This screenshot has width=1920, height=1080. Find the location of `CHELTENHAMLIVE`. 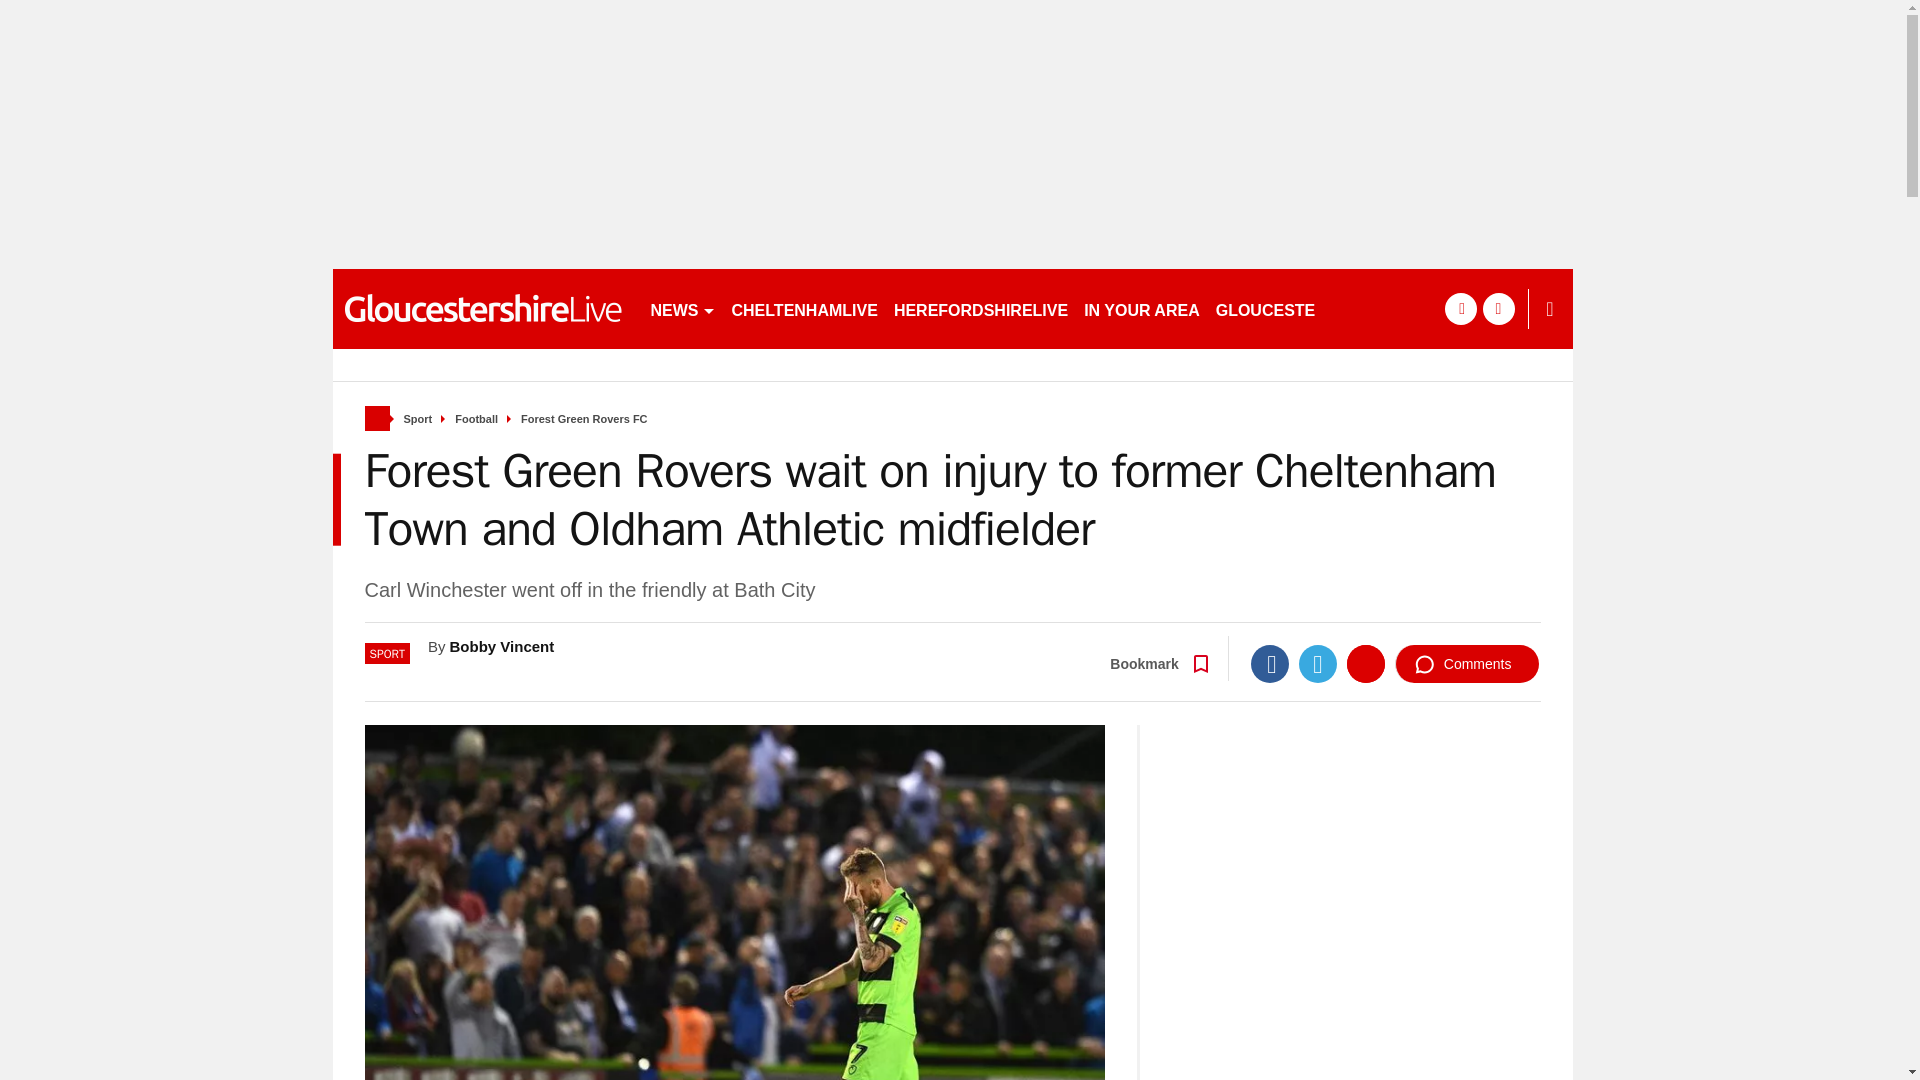

CHELTENHAMLIVE is located at coordinates (804, 308).